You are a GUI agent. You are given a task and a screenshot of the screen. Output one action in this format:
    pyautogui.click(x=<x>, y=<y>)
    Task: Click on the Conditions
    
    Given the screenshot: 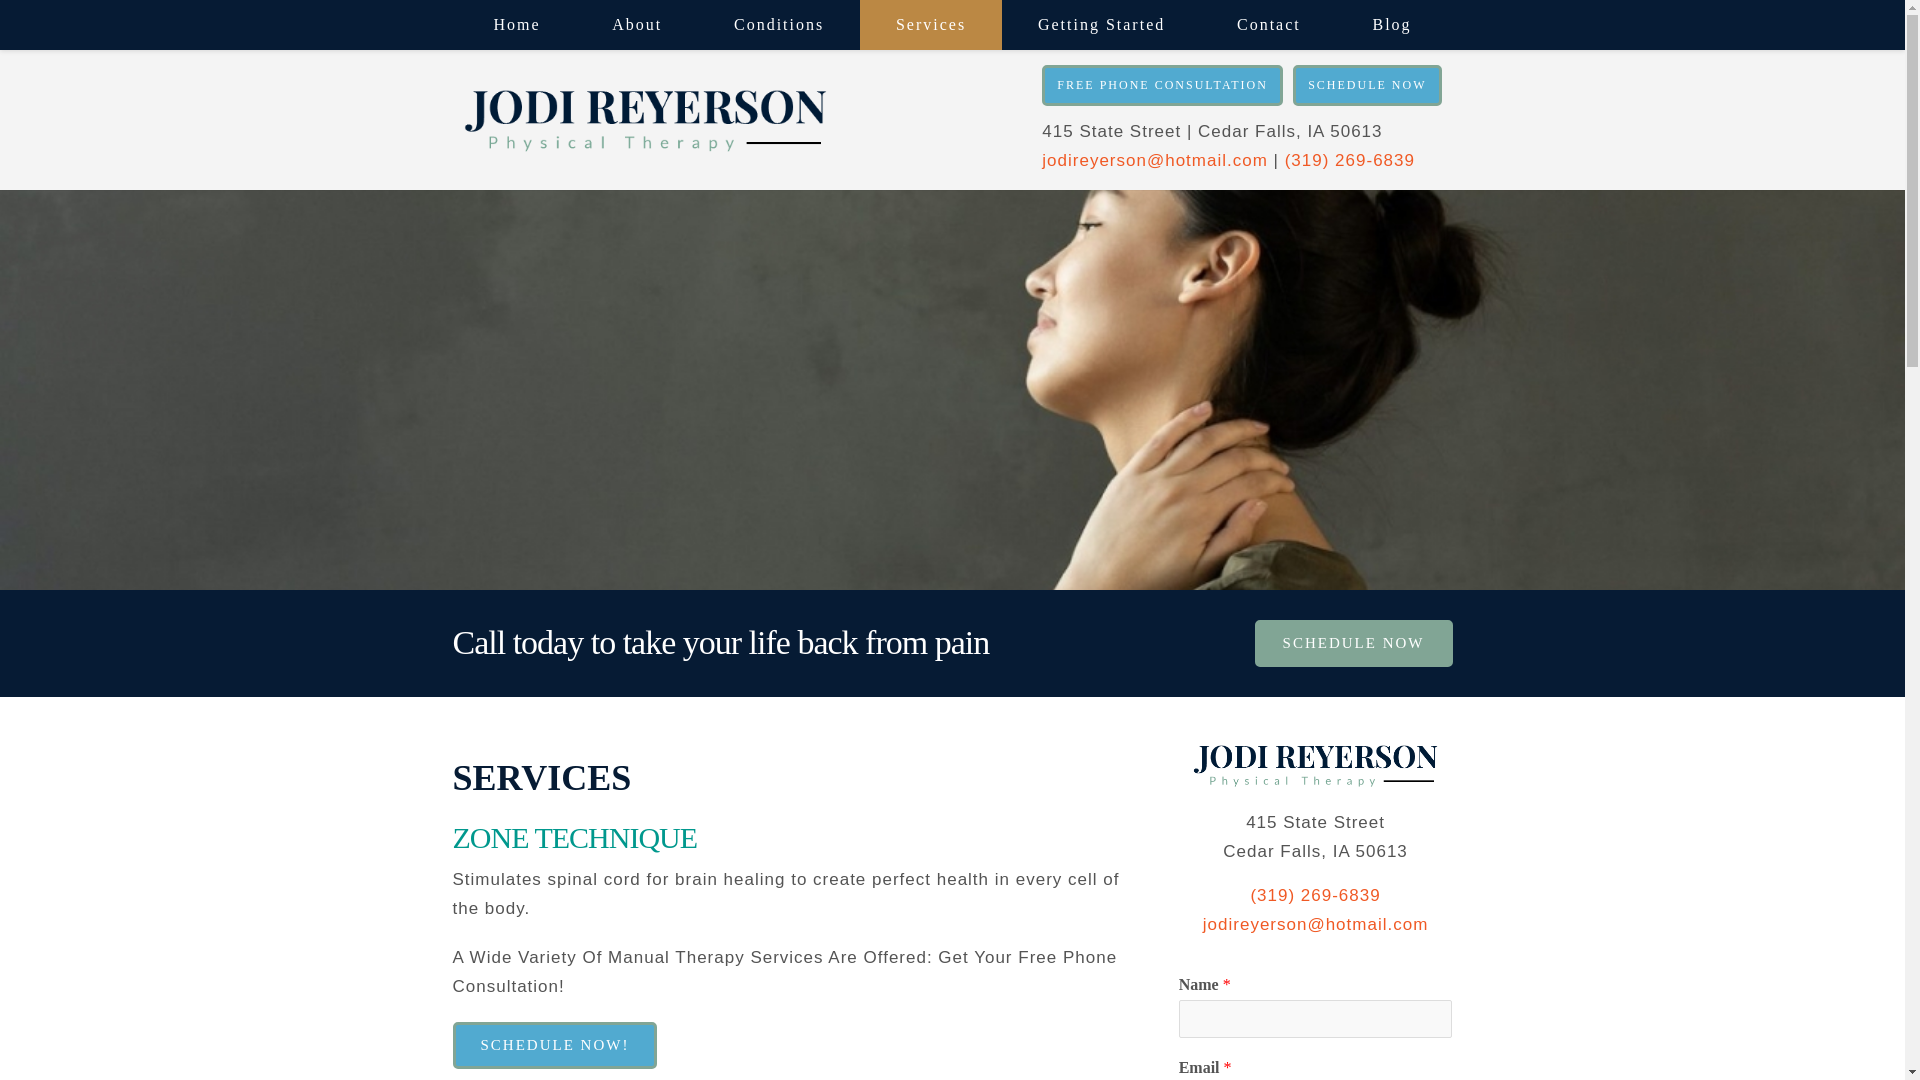 What is the action you would take?
    pyautogui.click(x=779, y=24)
    